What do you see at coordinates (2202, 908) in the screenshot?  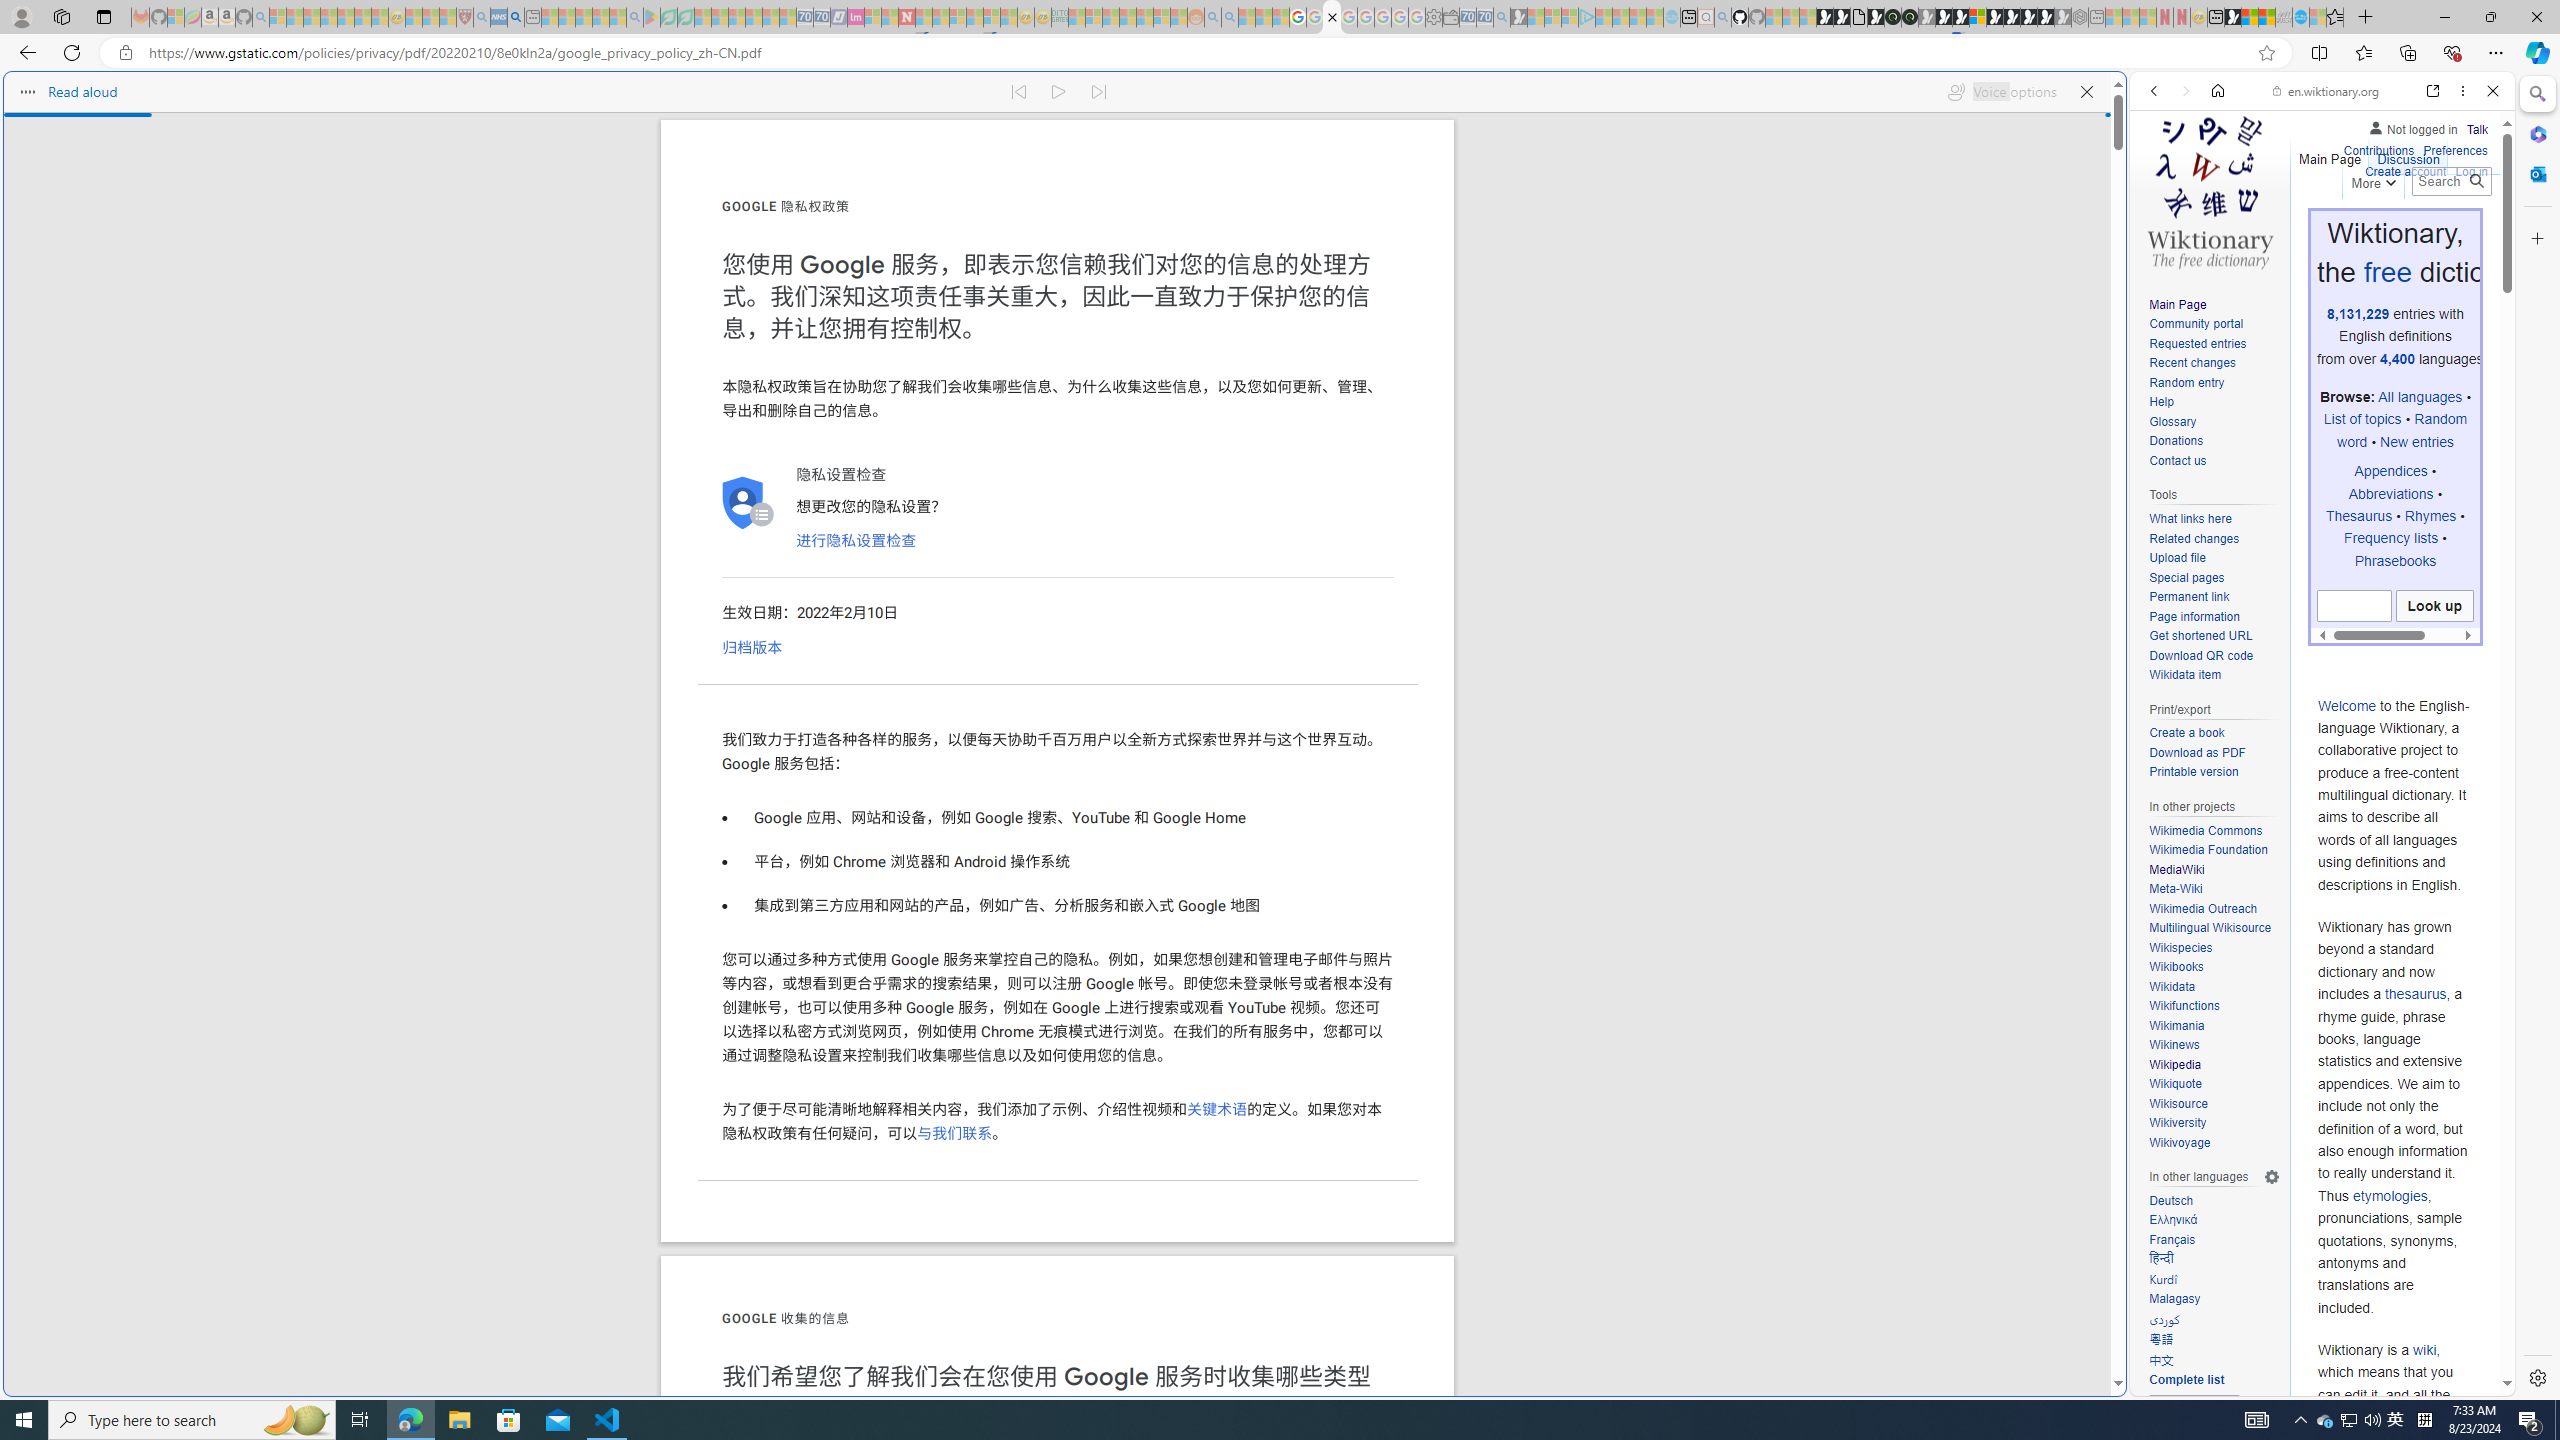 I see `Wikimedia Outreach` at bounding box center [2202, 908].